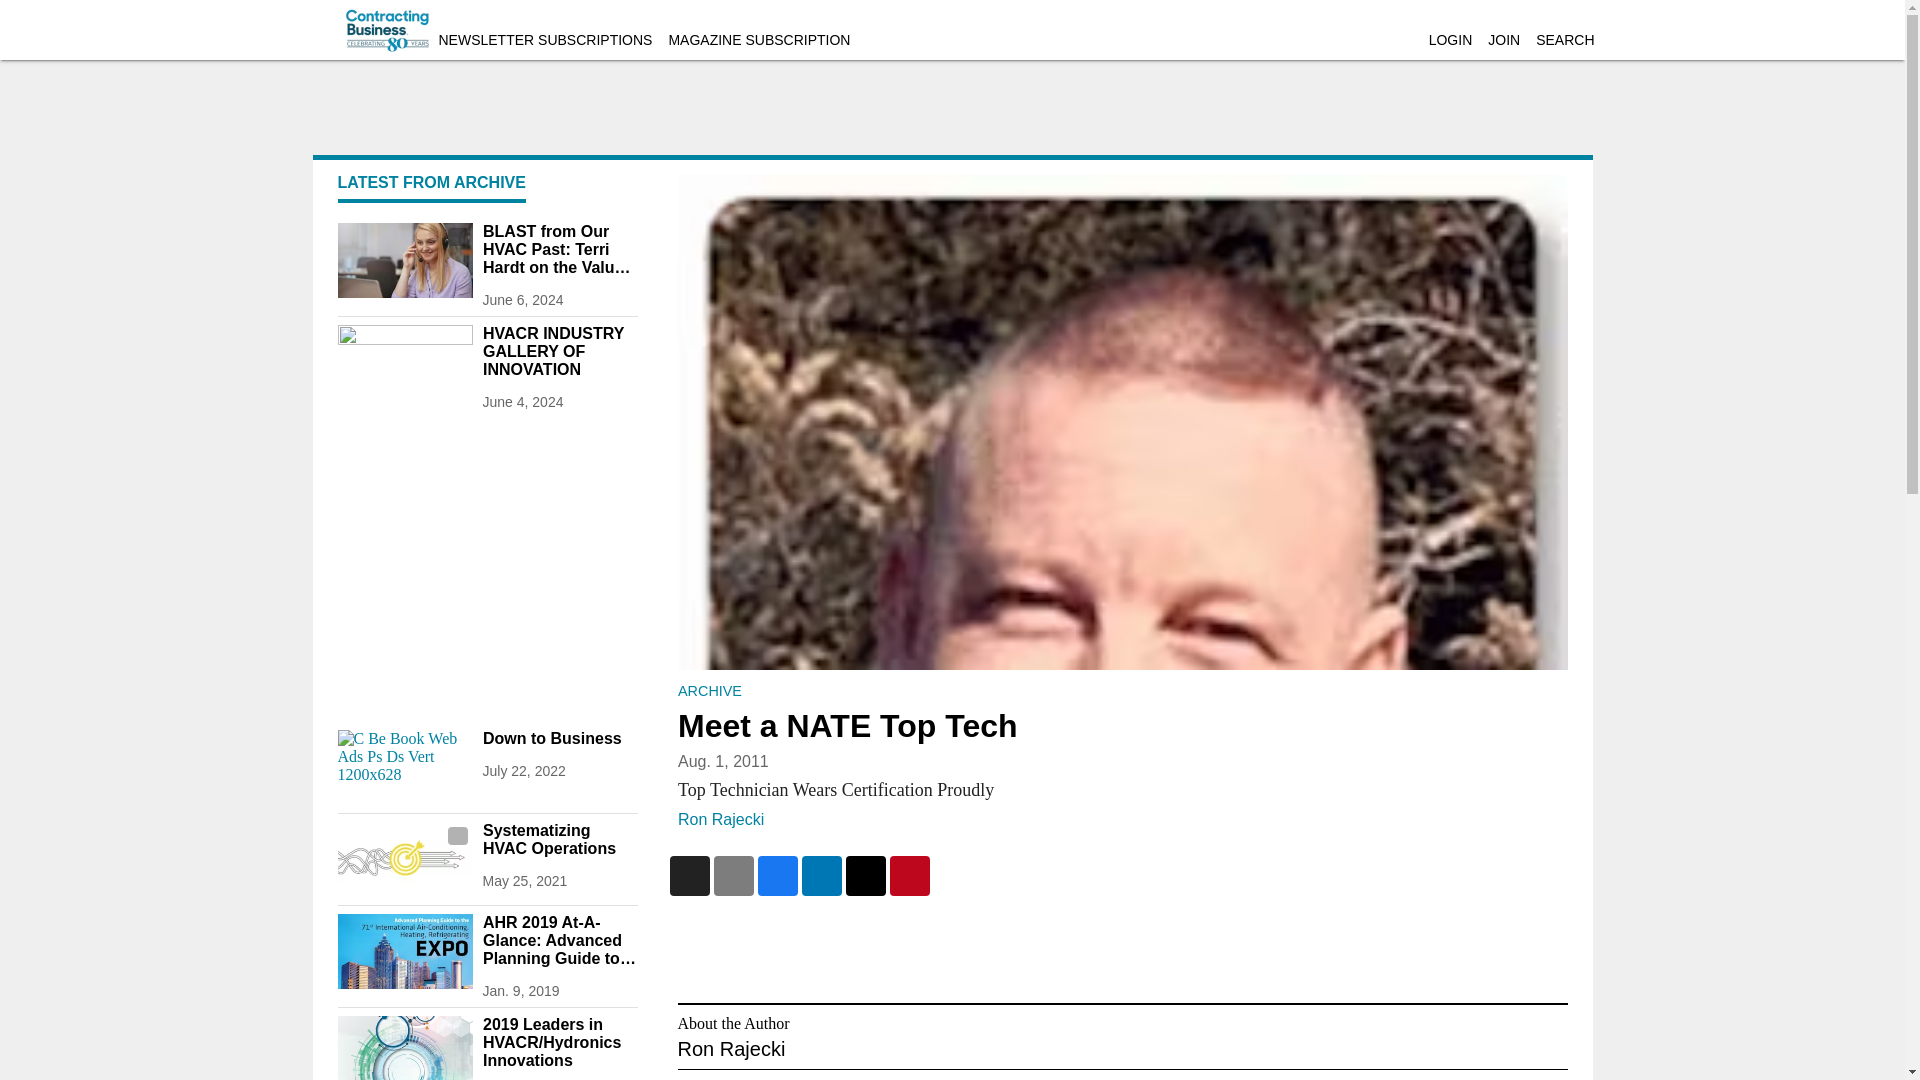  I want to click on LOGIN, so click(1450, 40).